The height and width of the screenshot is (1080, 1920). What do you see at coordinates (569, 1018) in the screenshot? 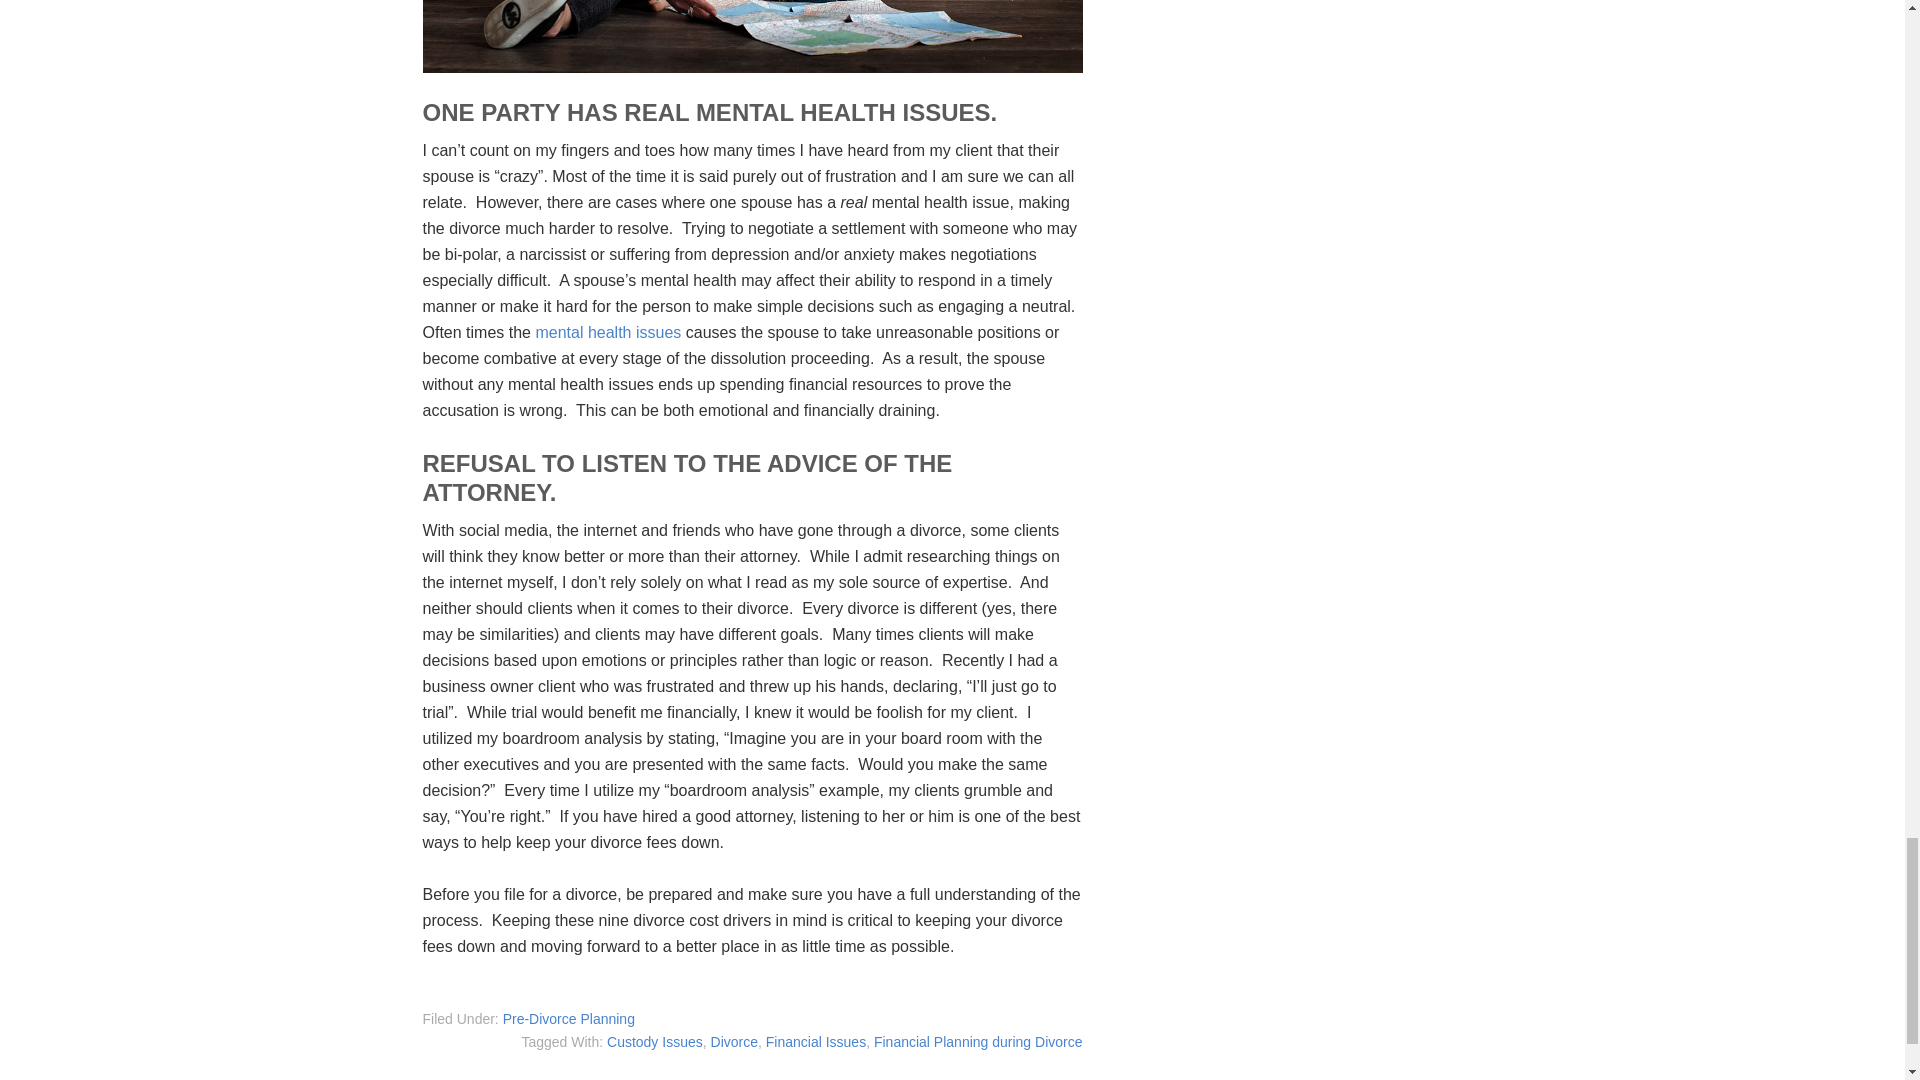
I see `Pre-Divorce Planning` at bounding box center [569, 1018].